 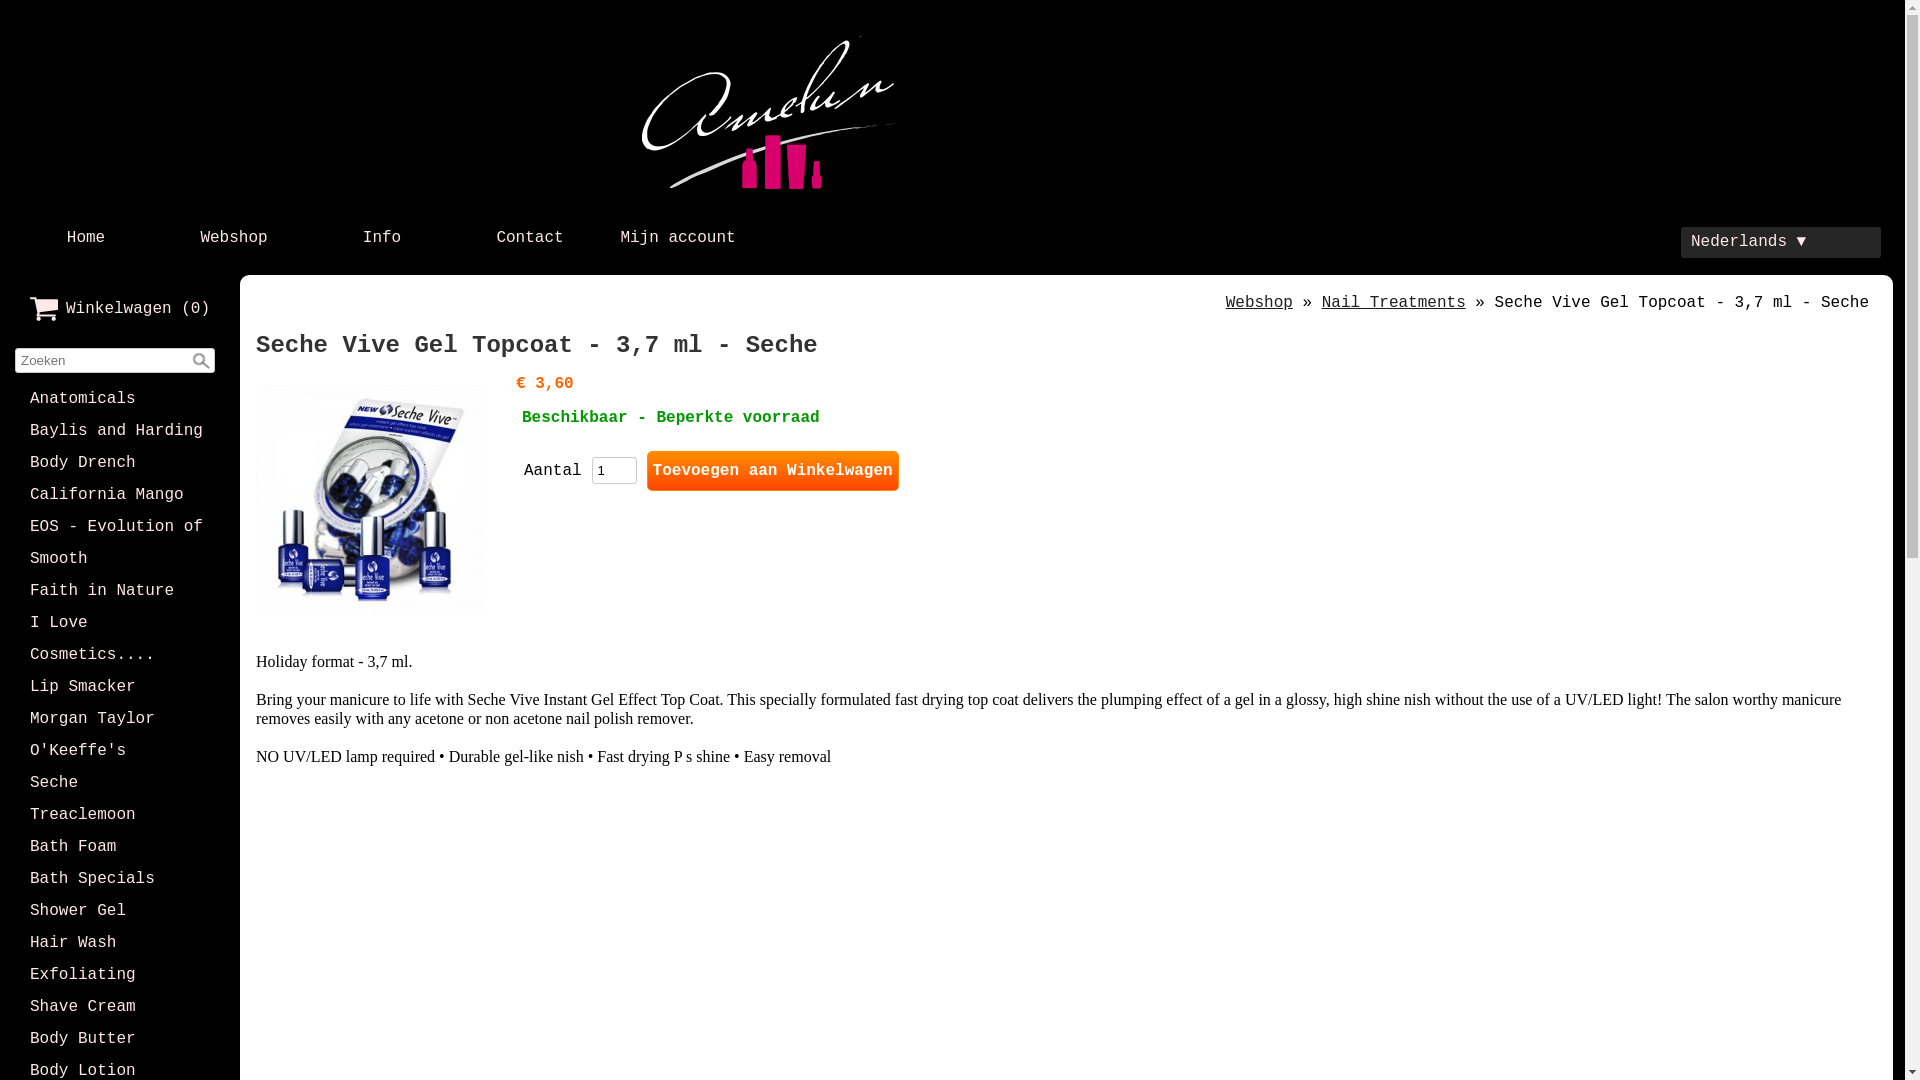 What do you see at coordinates (1394, 302) in the screenshot?
I see `Nail Treatments` at bounding box center [1394, 302].